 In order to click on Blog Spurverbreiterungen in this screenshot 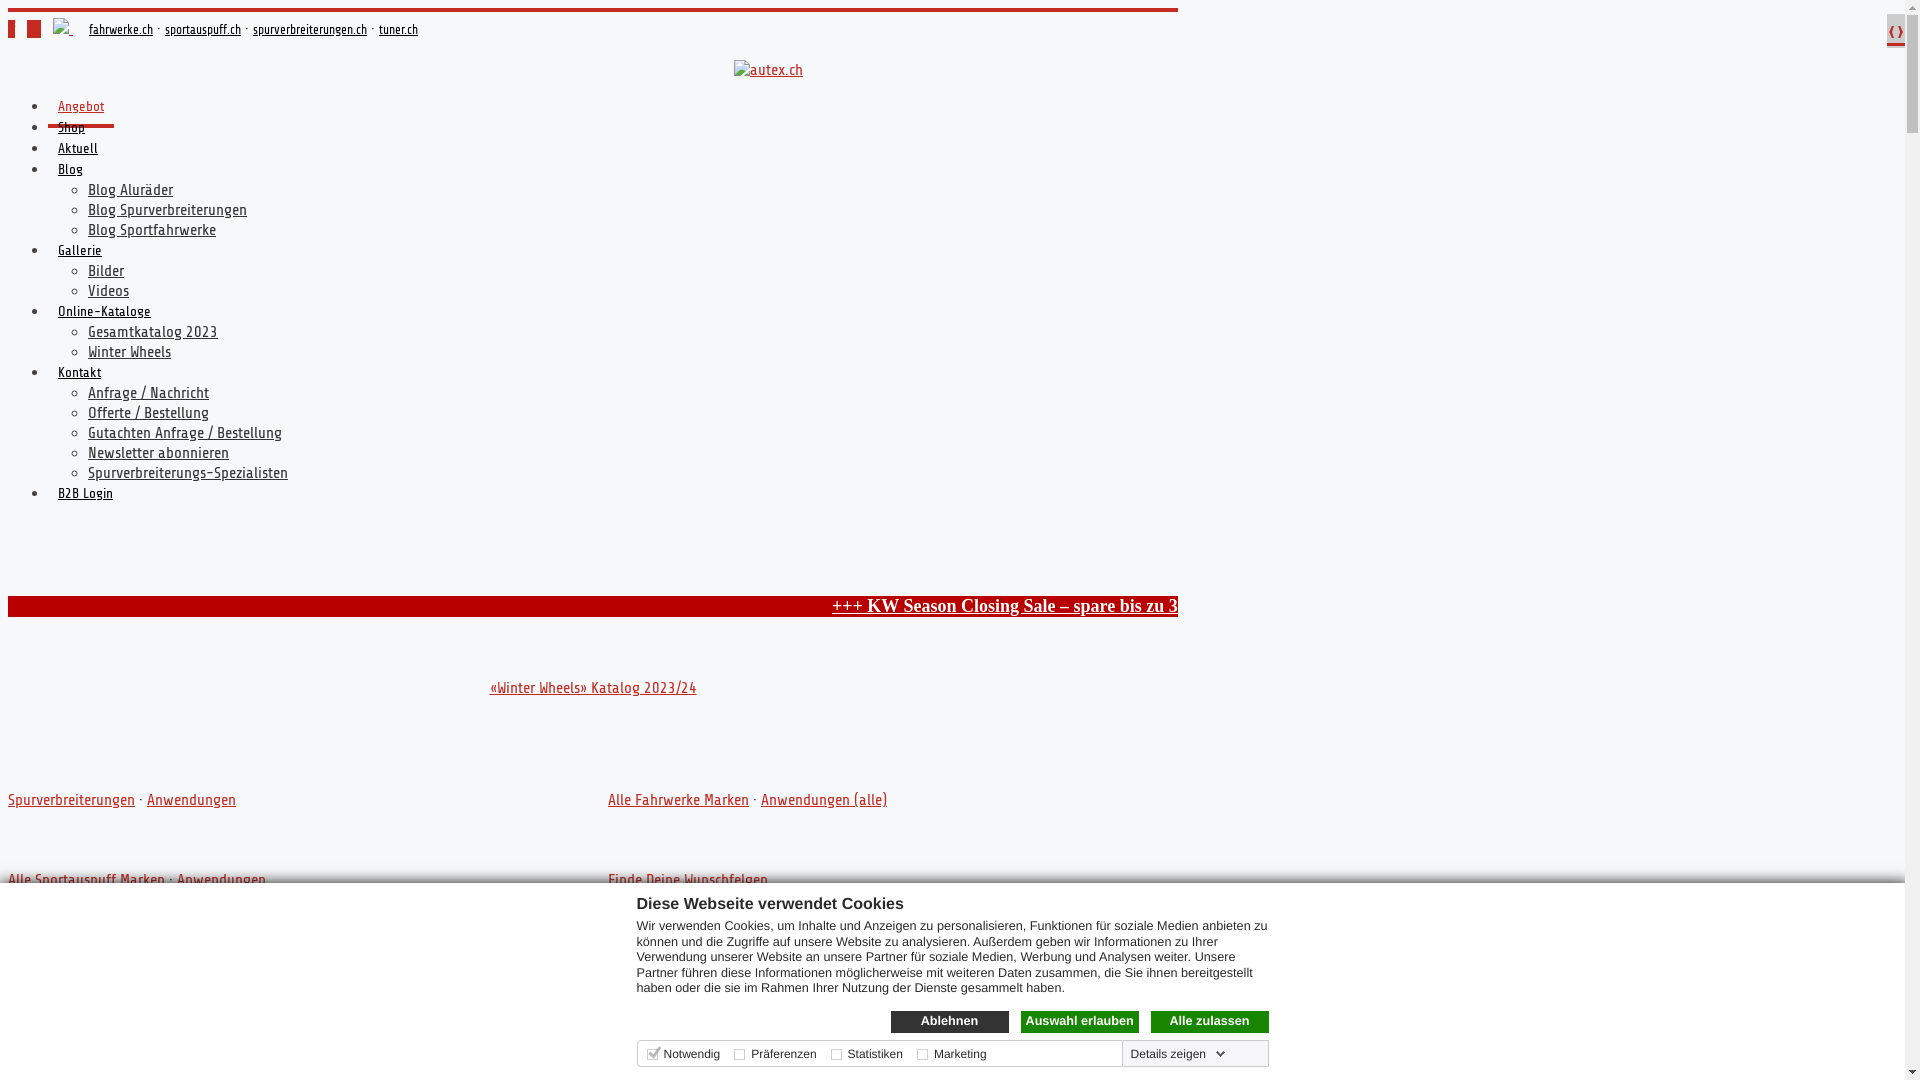, I will do `click(167, 210)`.